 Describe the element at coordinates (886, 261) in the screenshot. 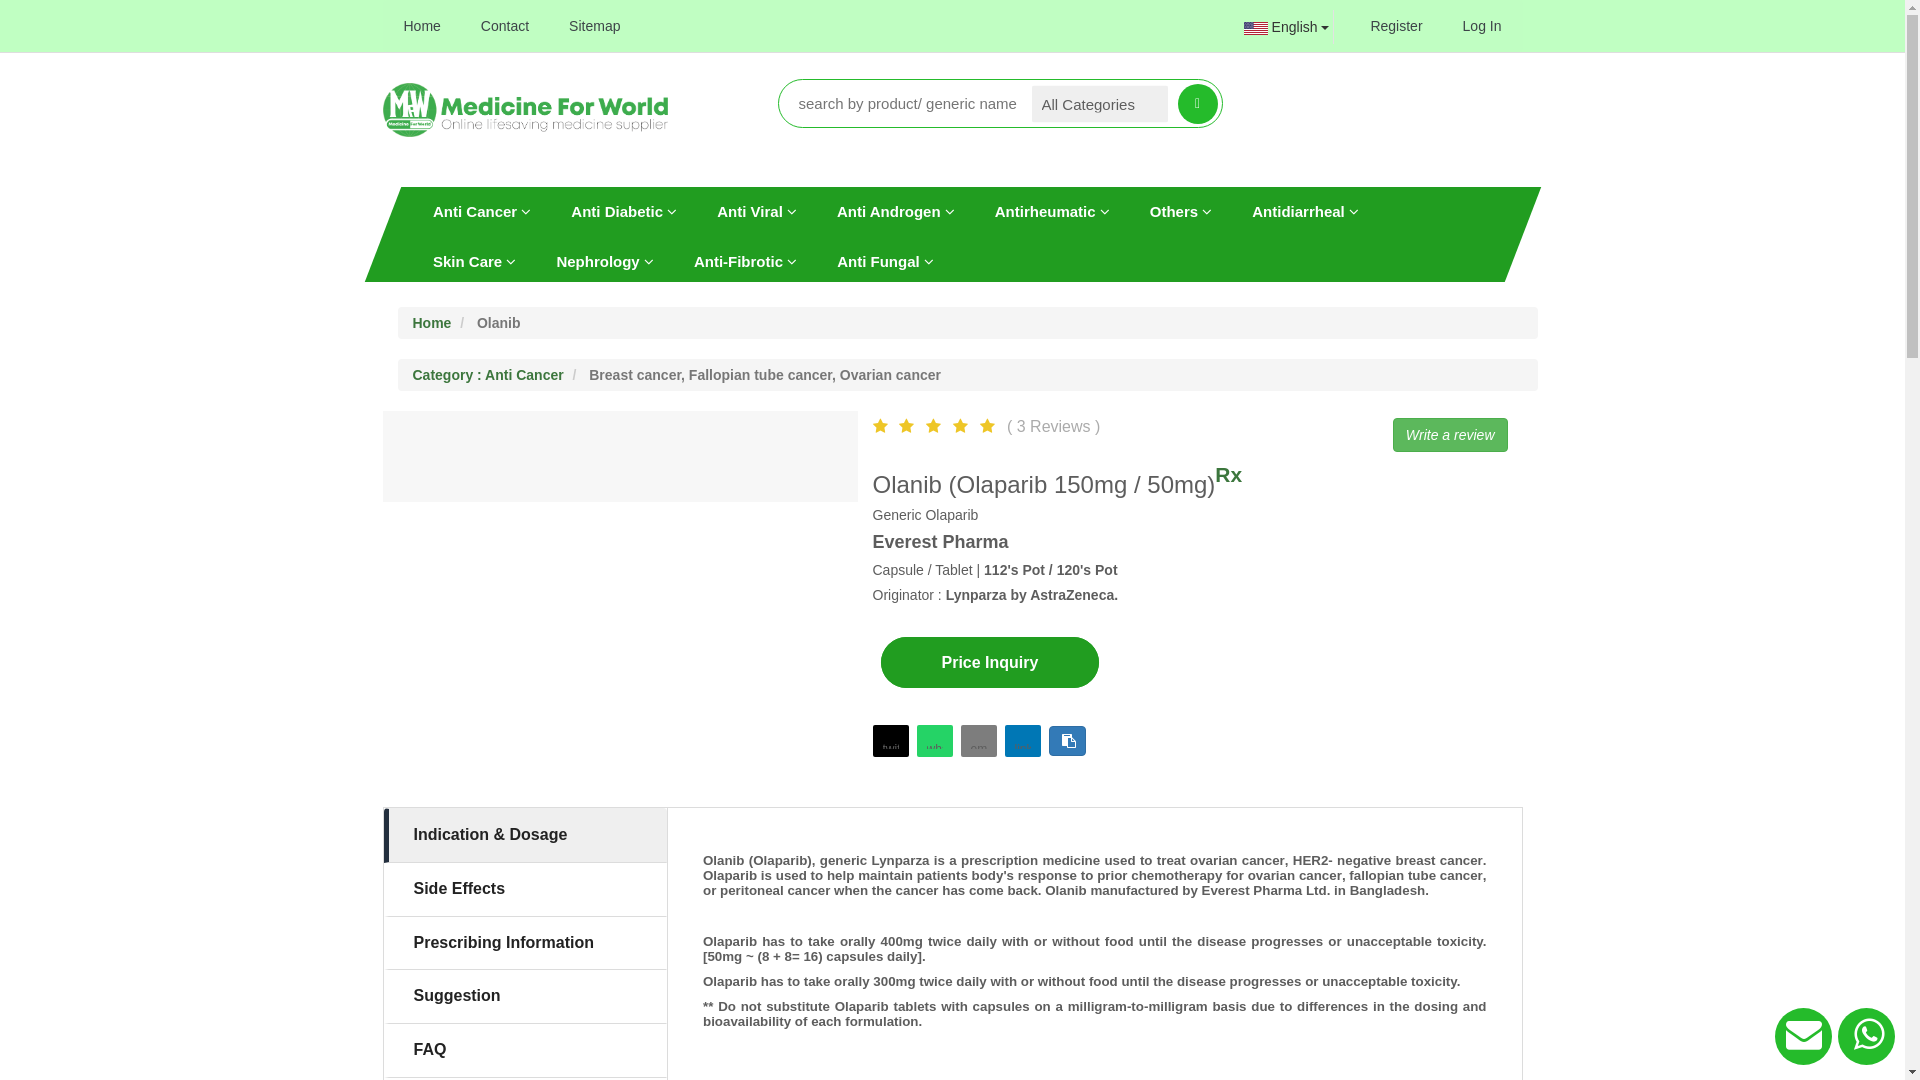

I see `Anti Fungal` at that location.